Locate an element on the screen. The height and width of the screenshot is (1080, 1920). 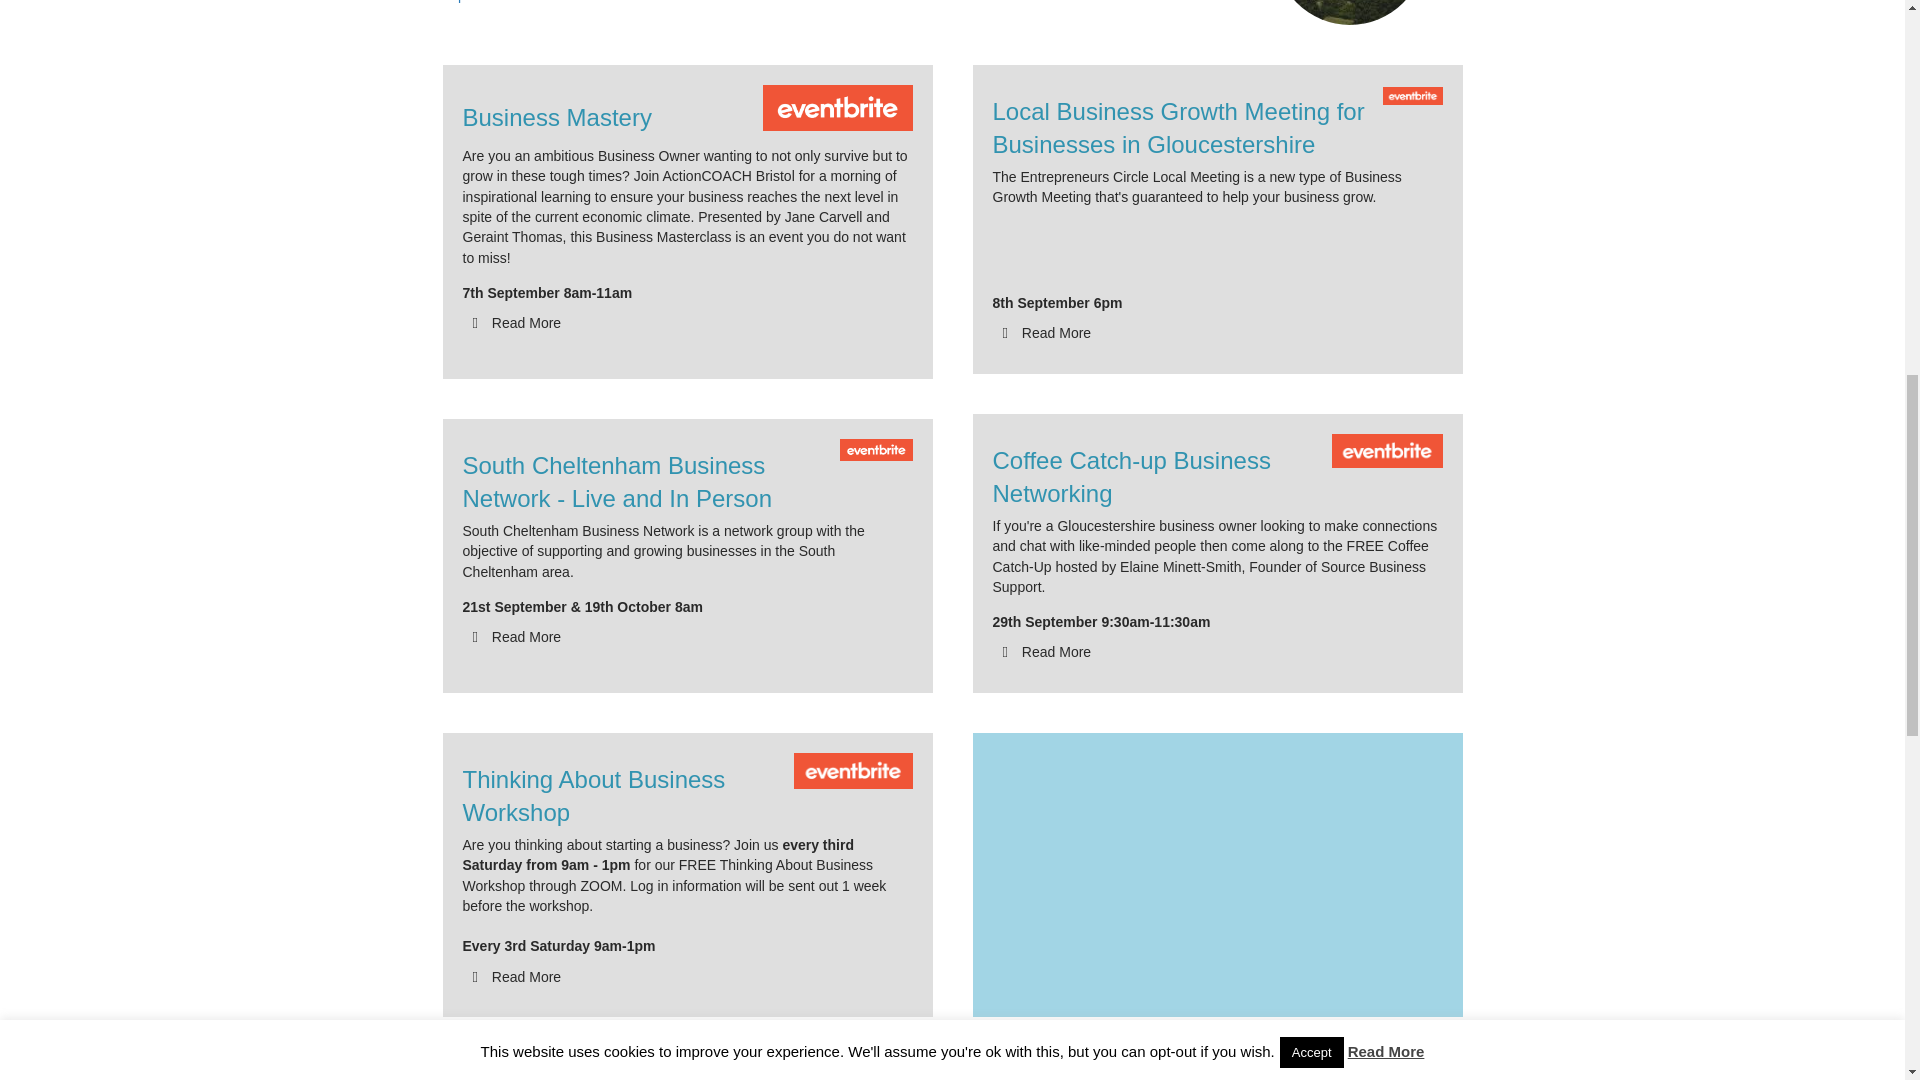
Read More is located at coordinates (1046, 651).